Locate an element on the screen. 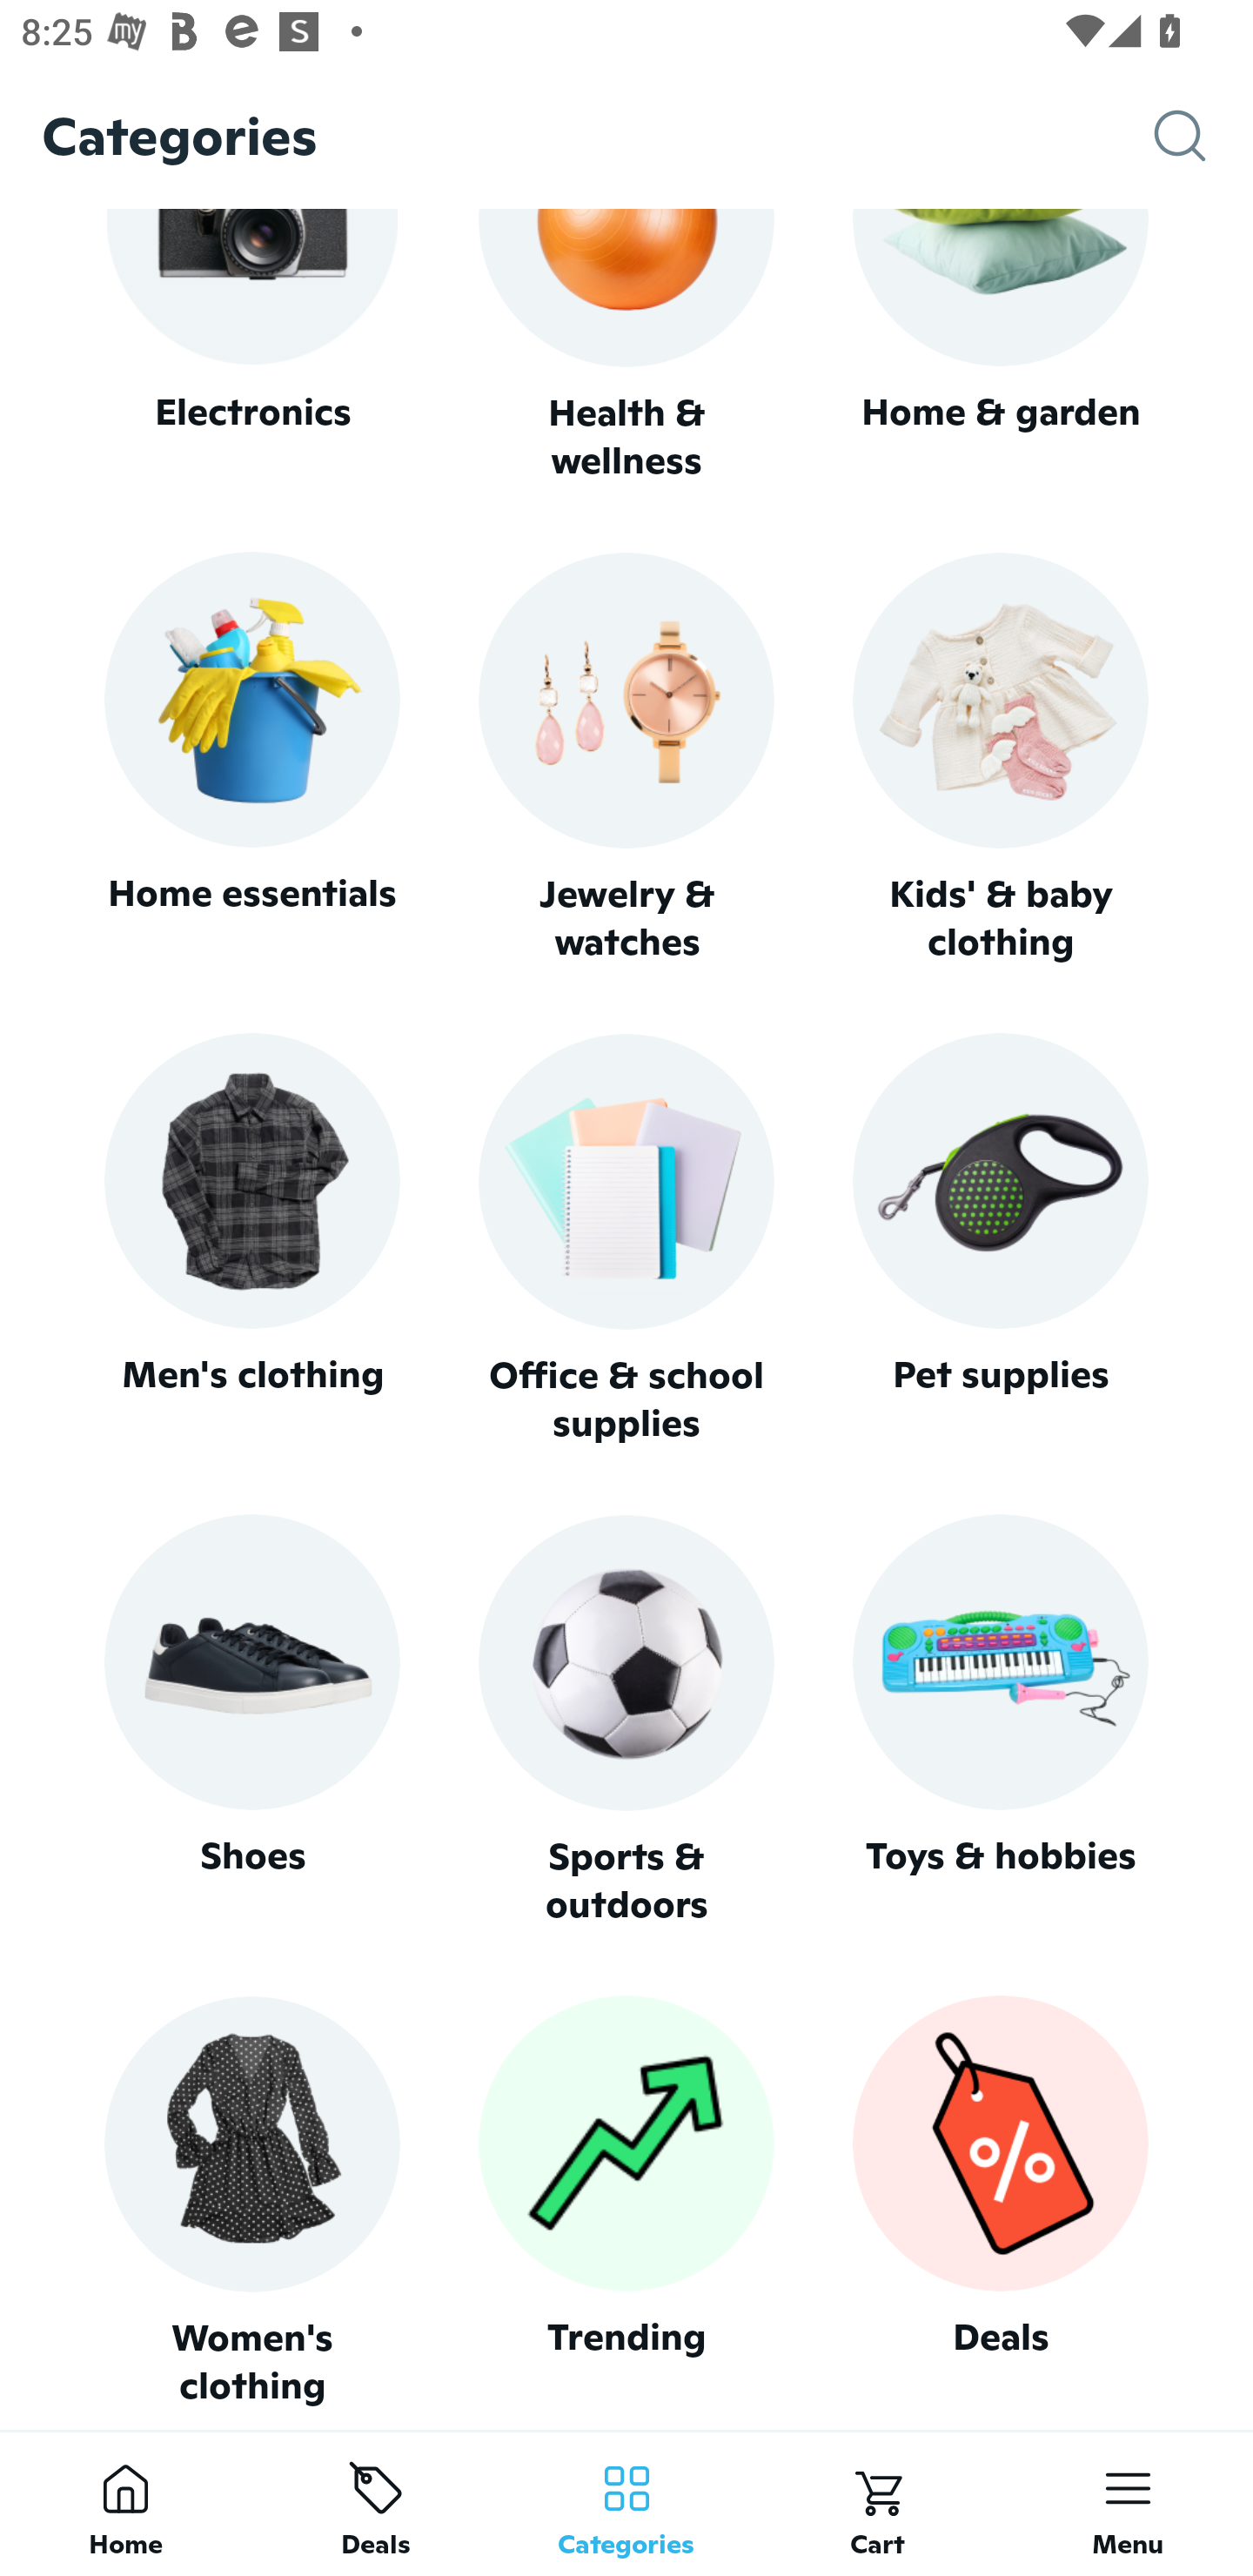  Deals is located at coordinates (1001, 2202).